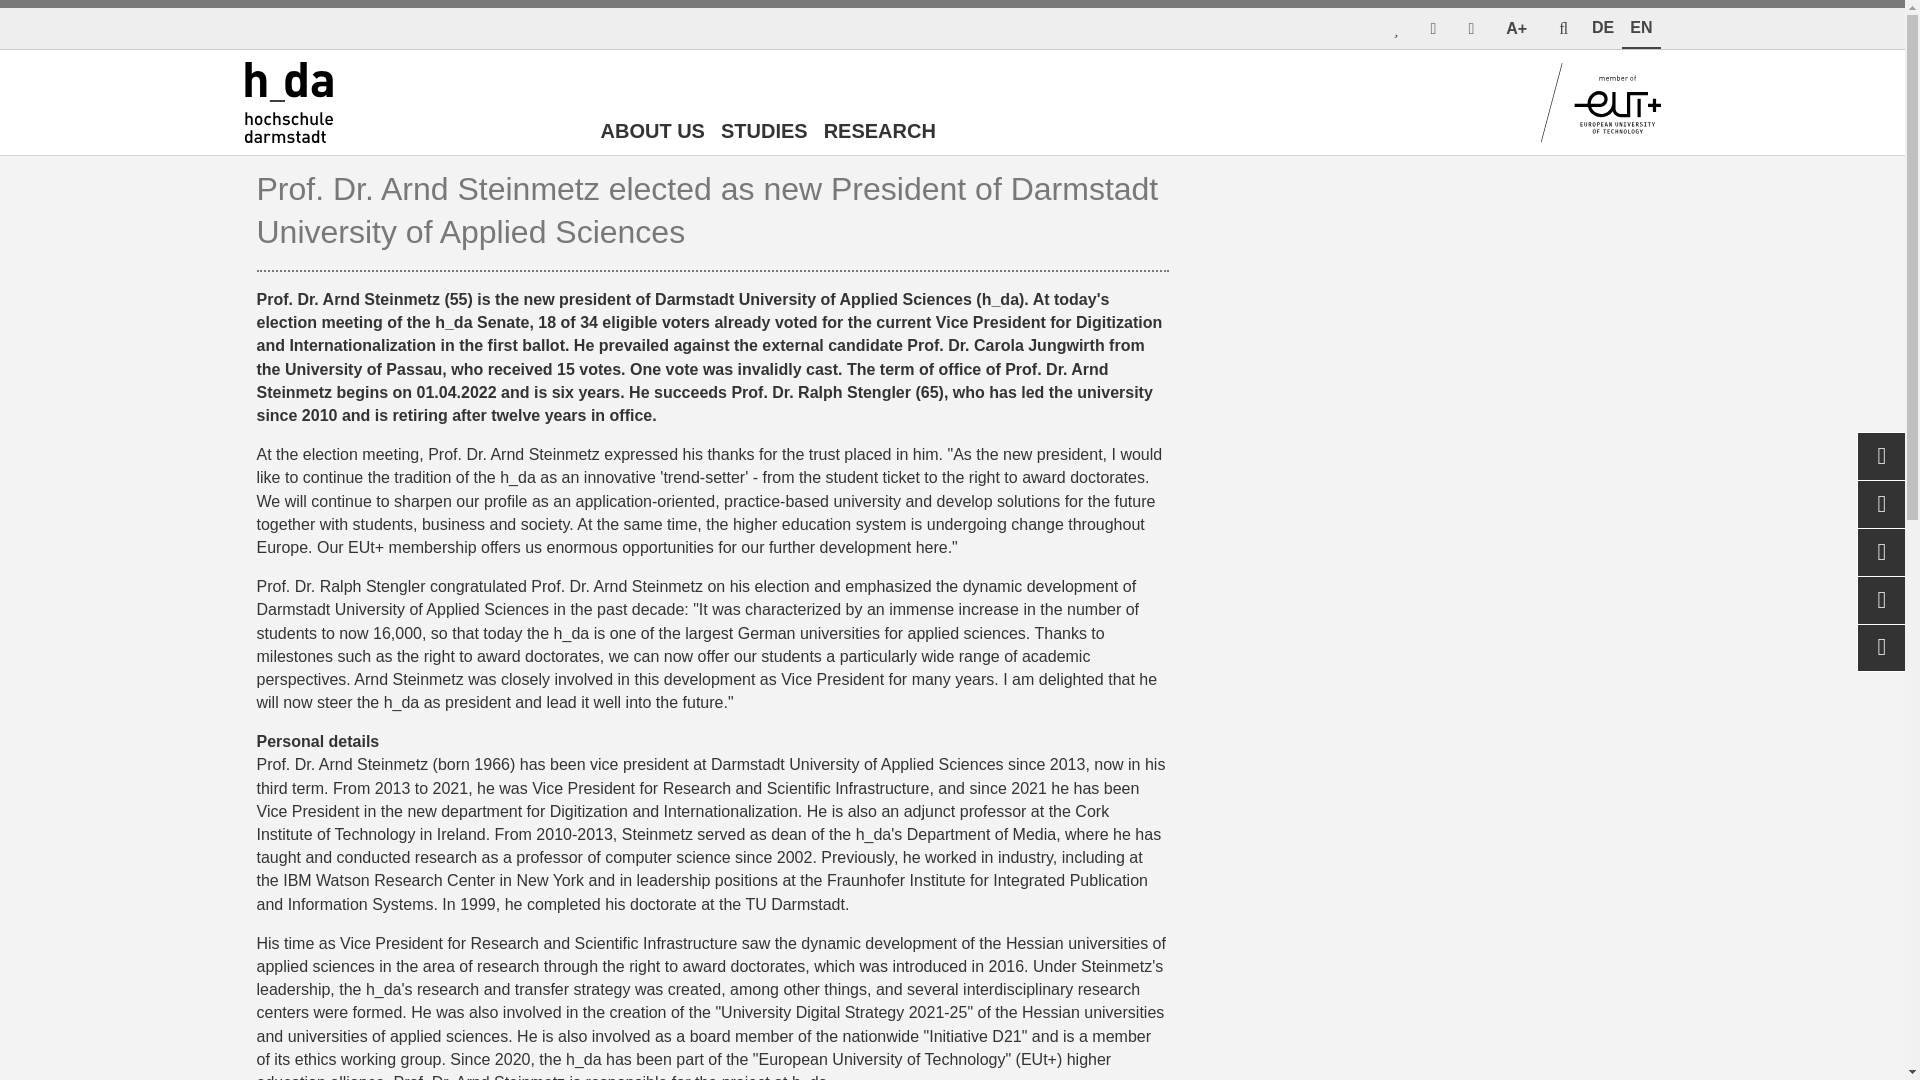 This screenshot has width=1920, height=1080. What do you see at coordinates (282, 102) in the screenshot?
I see `Home` at bounding box center [282, 102].